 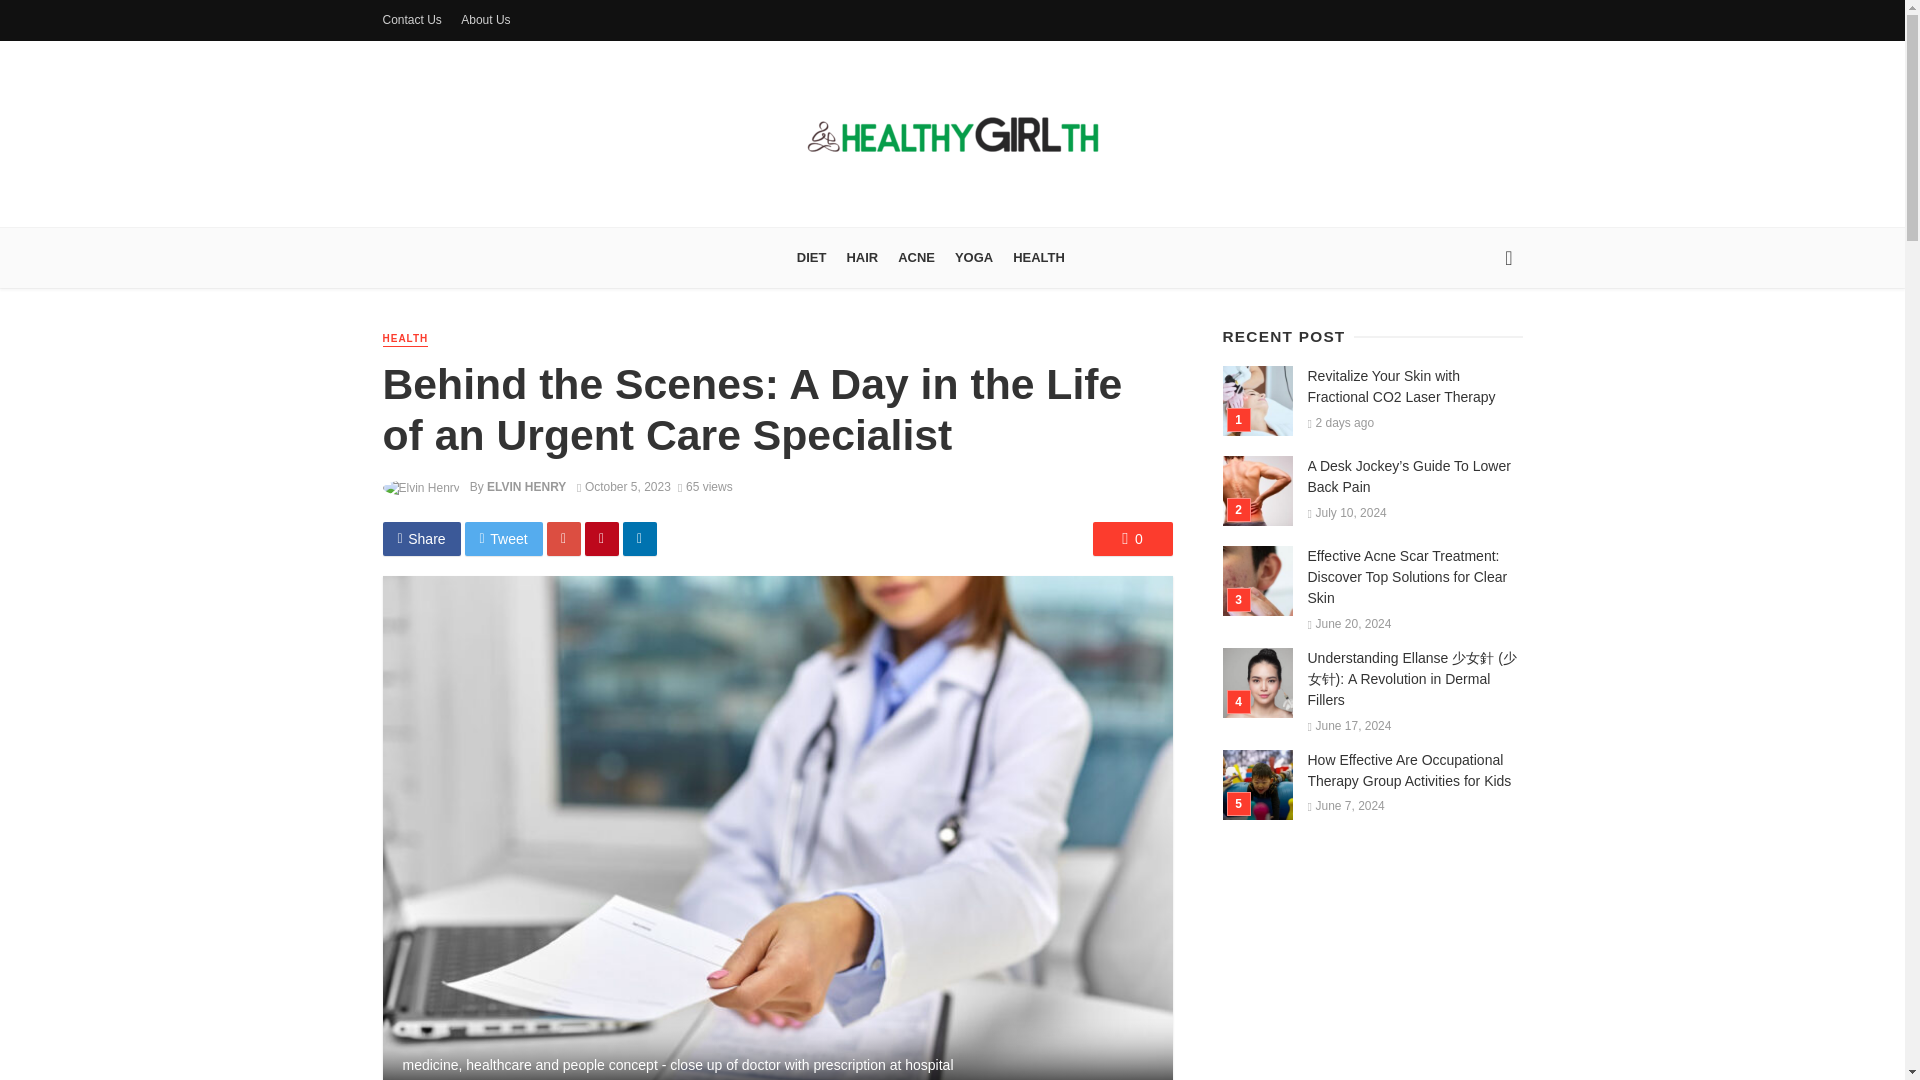 What do you see at coordinates (1038, 258) in the screenshot?
I see `HEALTH` at bounding box center [1038, 258].